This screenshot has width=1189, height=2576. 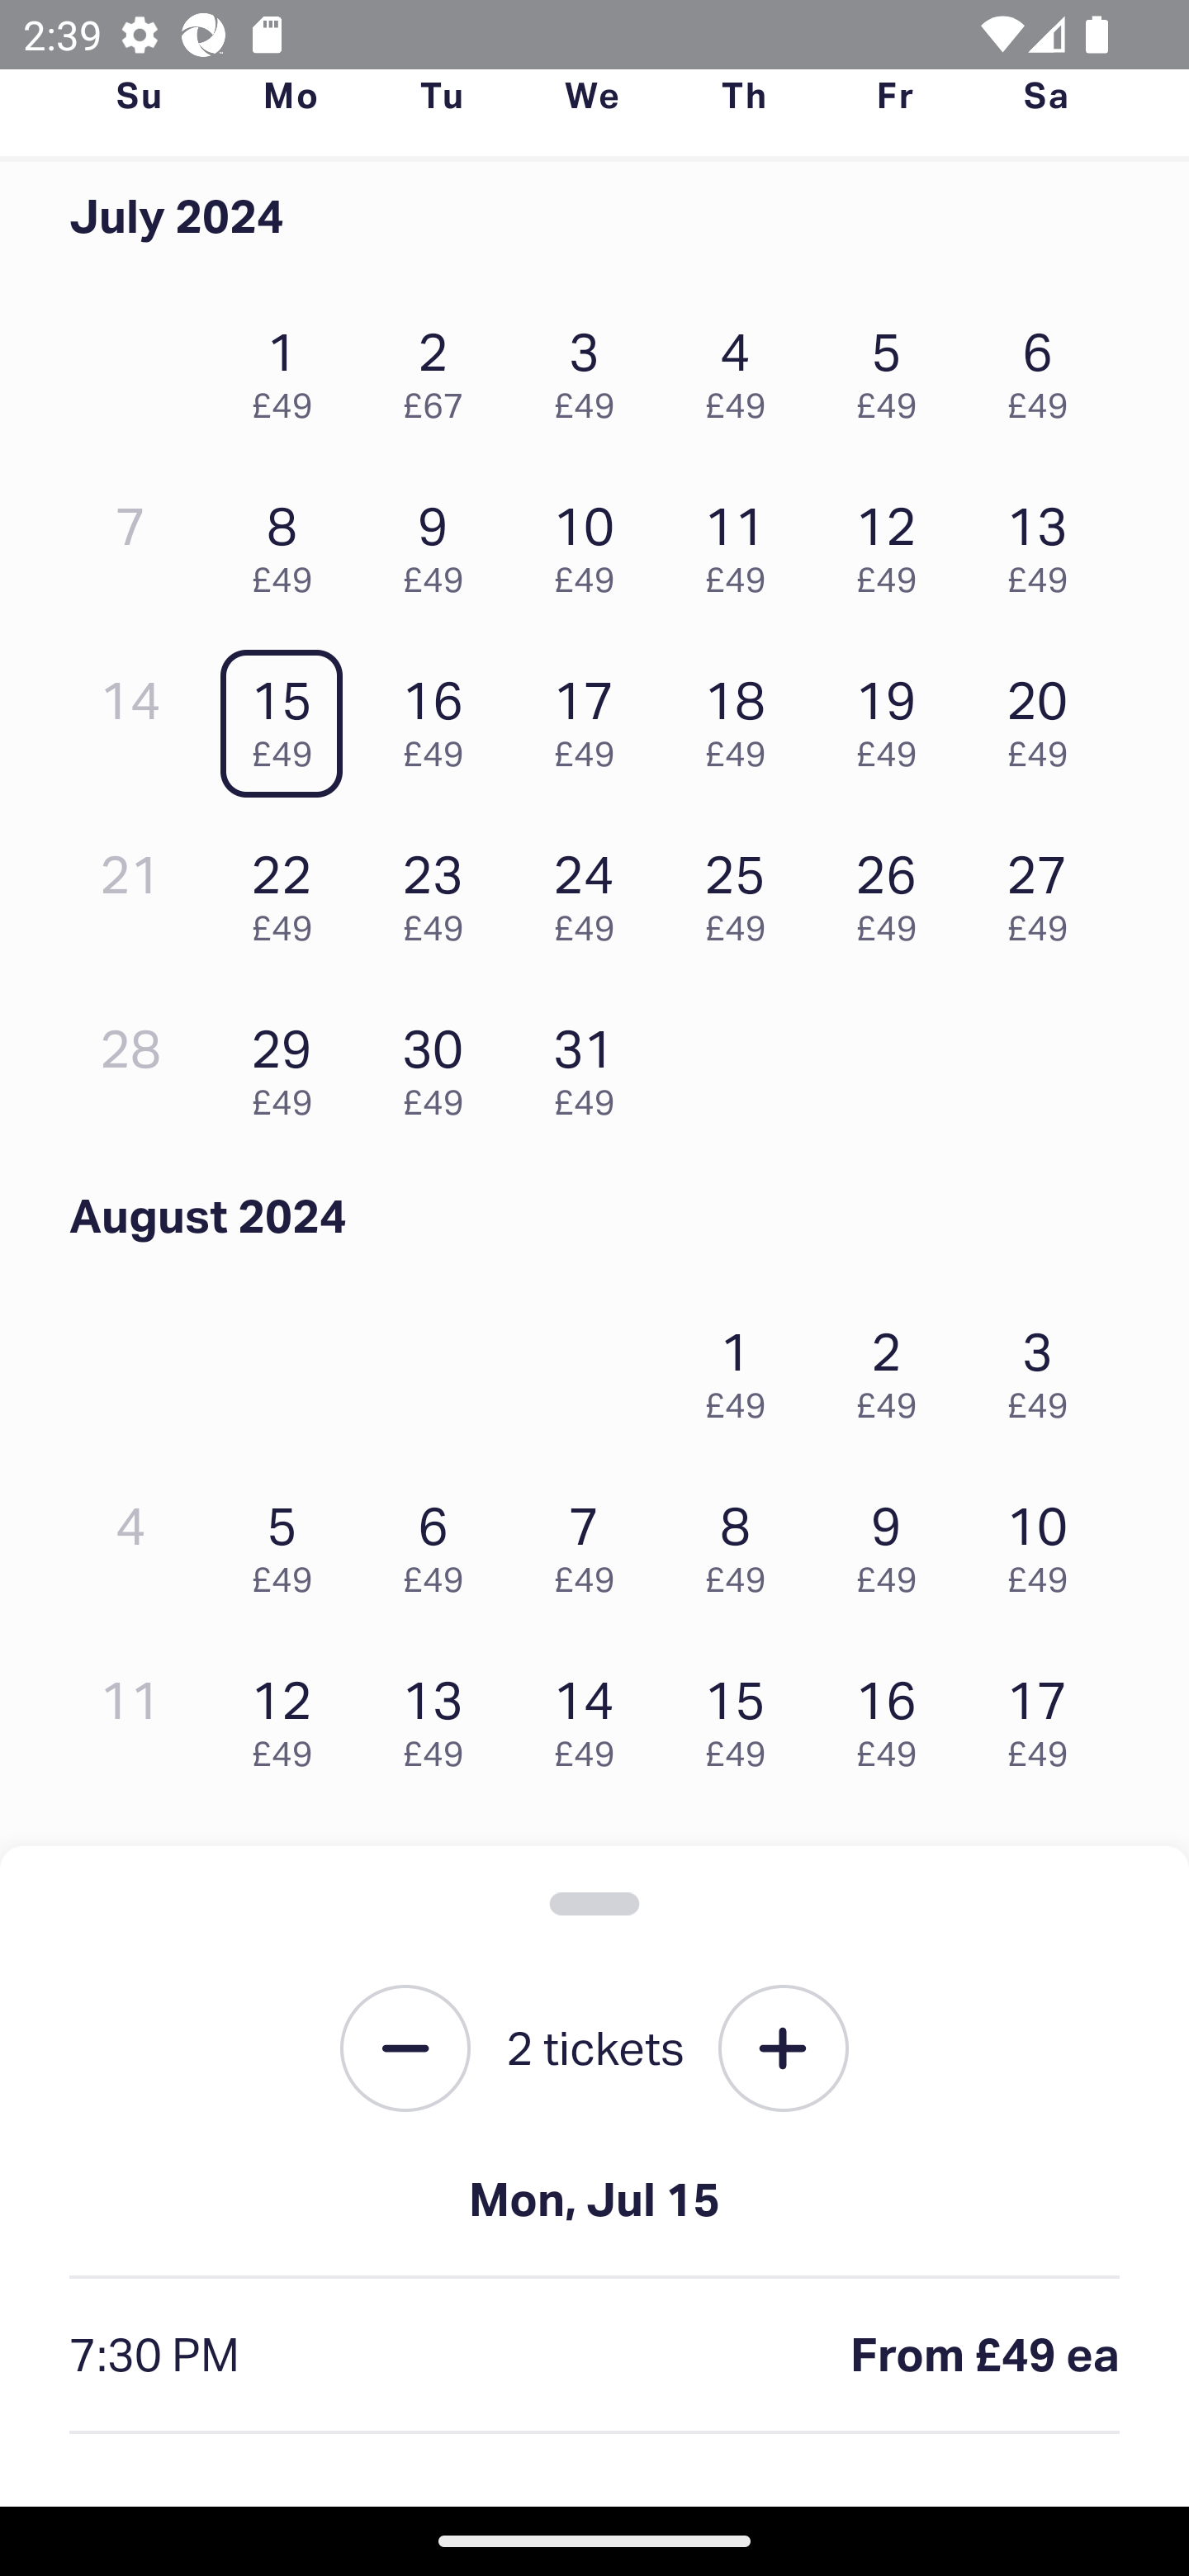 I want to click on 29 £49, so click(x=290, y=1065).